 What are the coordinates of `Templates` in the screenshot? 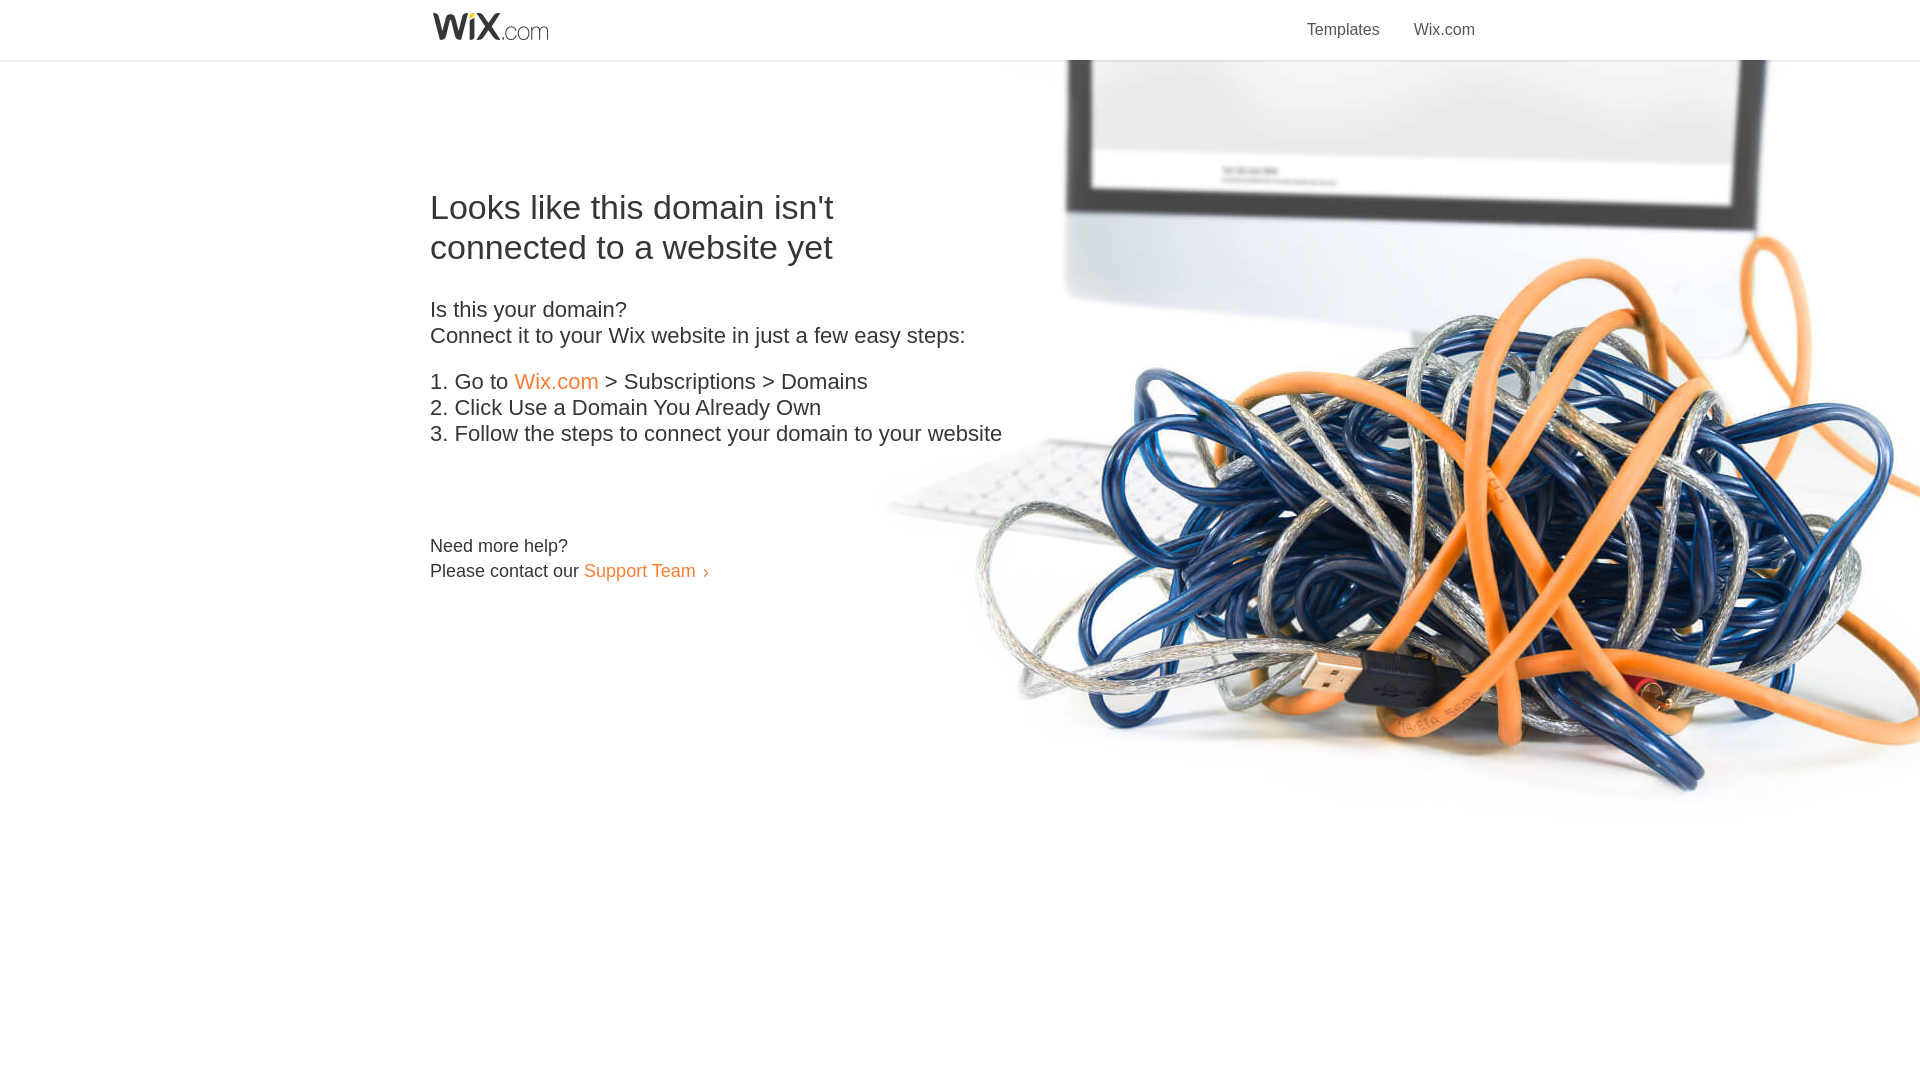 It's located at (1344, 18).